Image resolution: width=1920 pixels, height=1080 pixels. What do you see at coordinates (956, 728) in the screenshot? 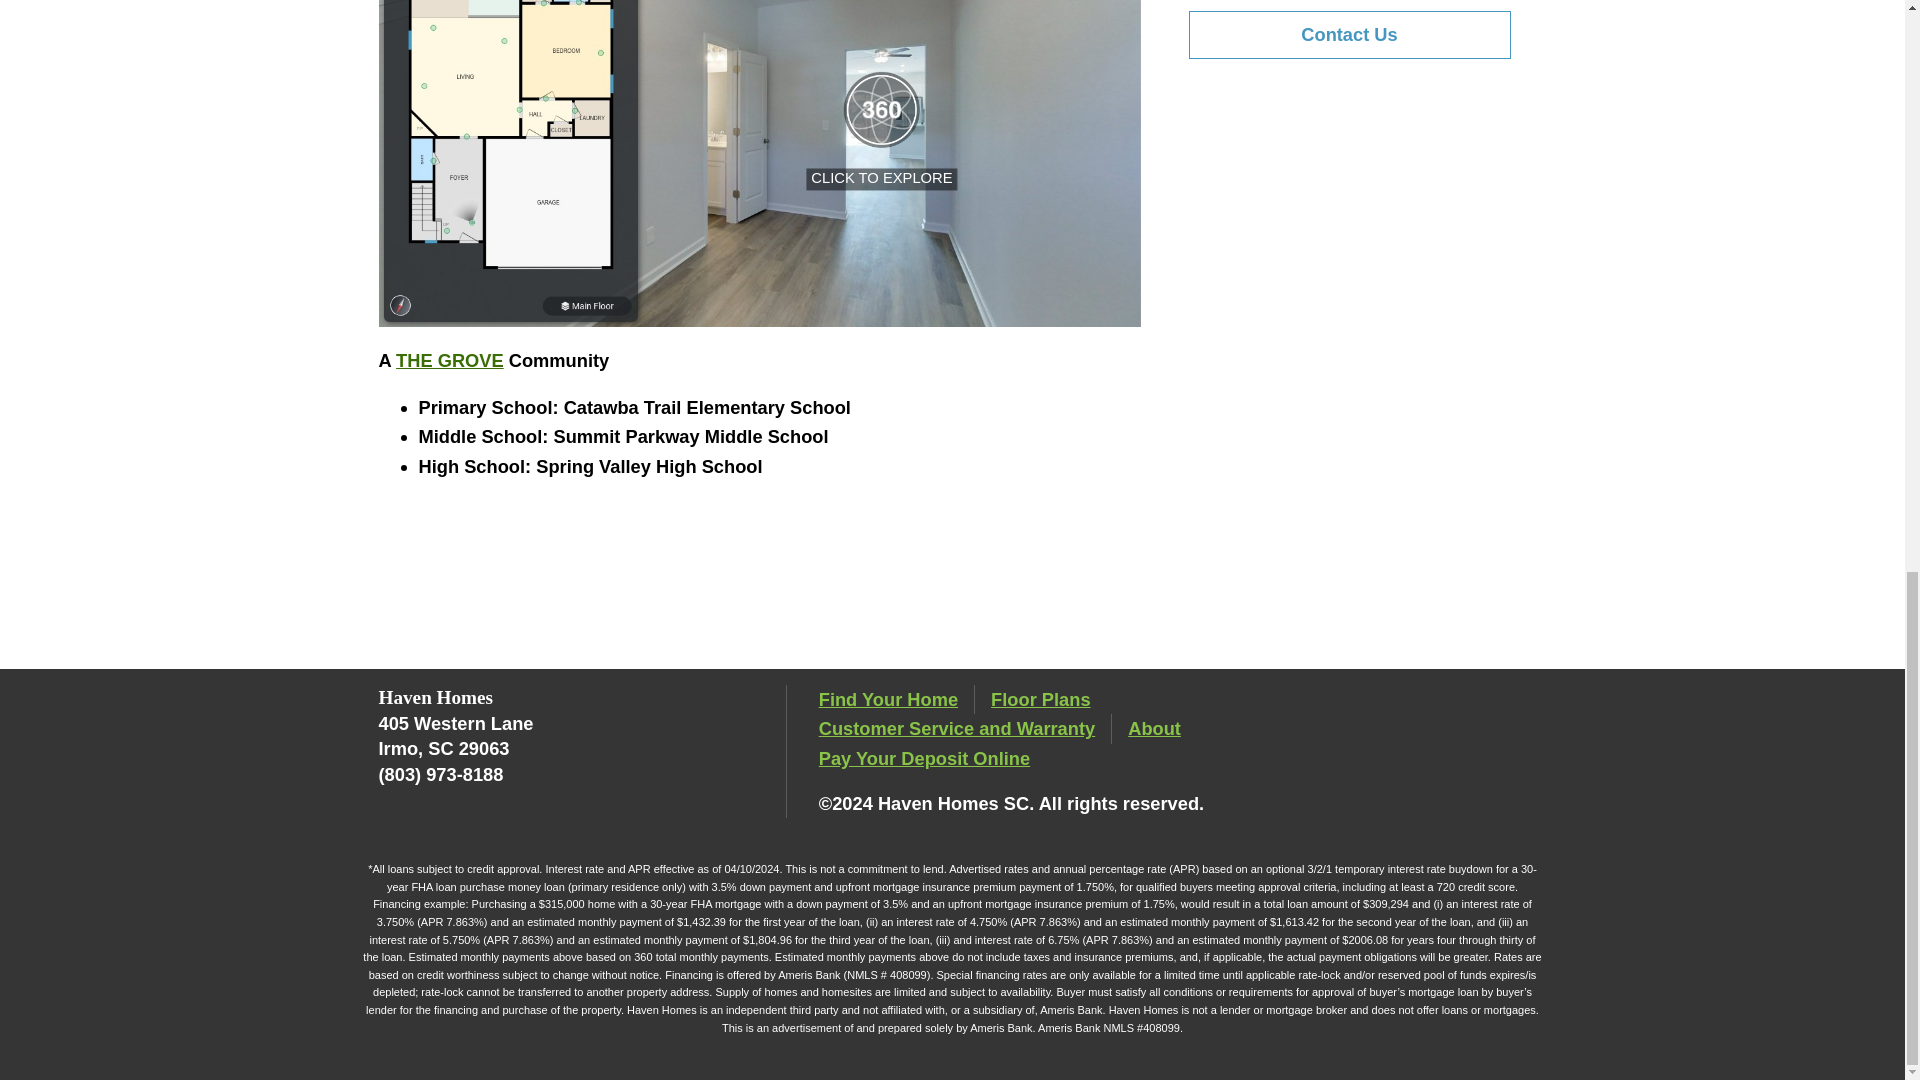
I see `Customer Service and Warranty` at bounding box center [956, 728].